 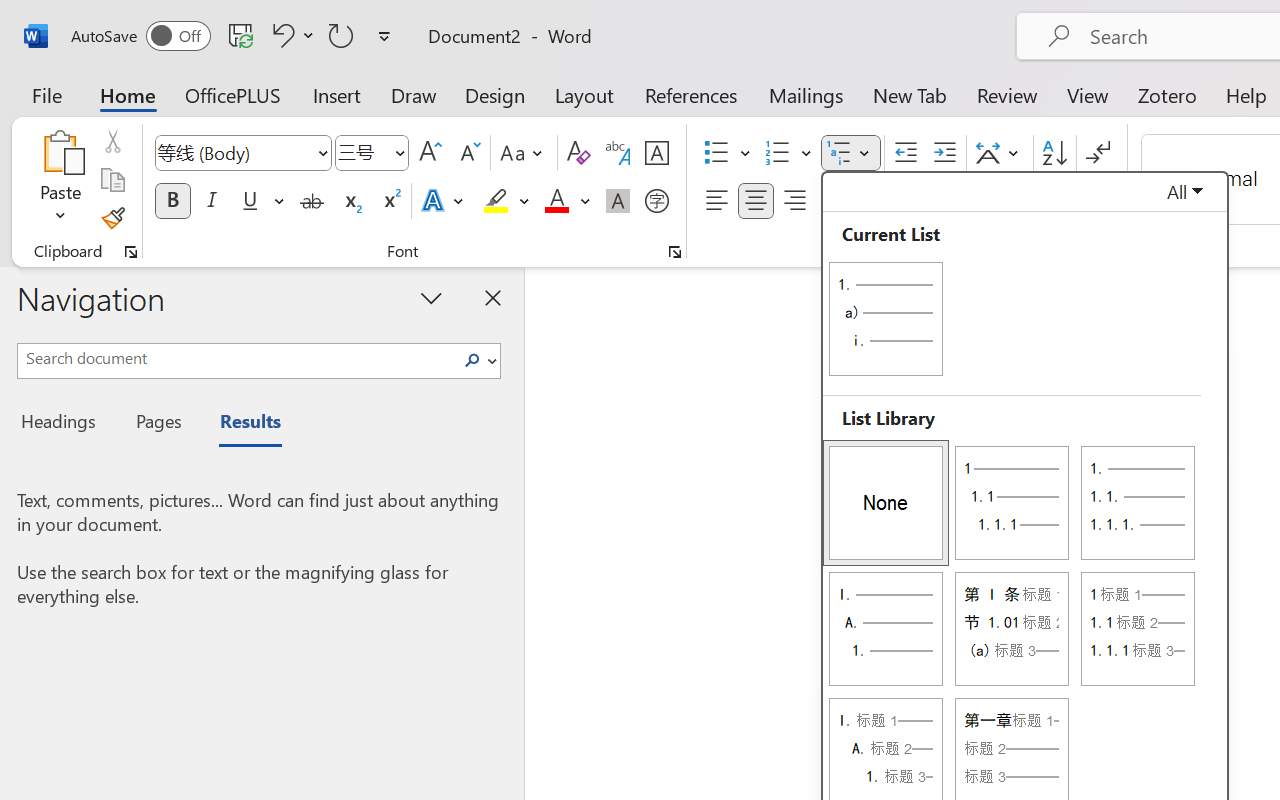 I want to click on windows_crawler actions, so click(x=255, y=90).